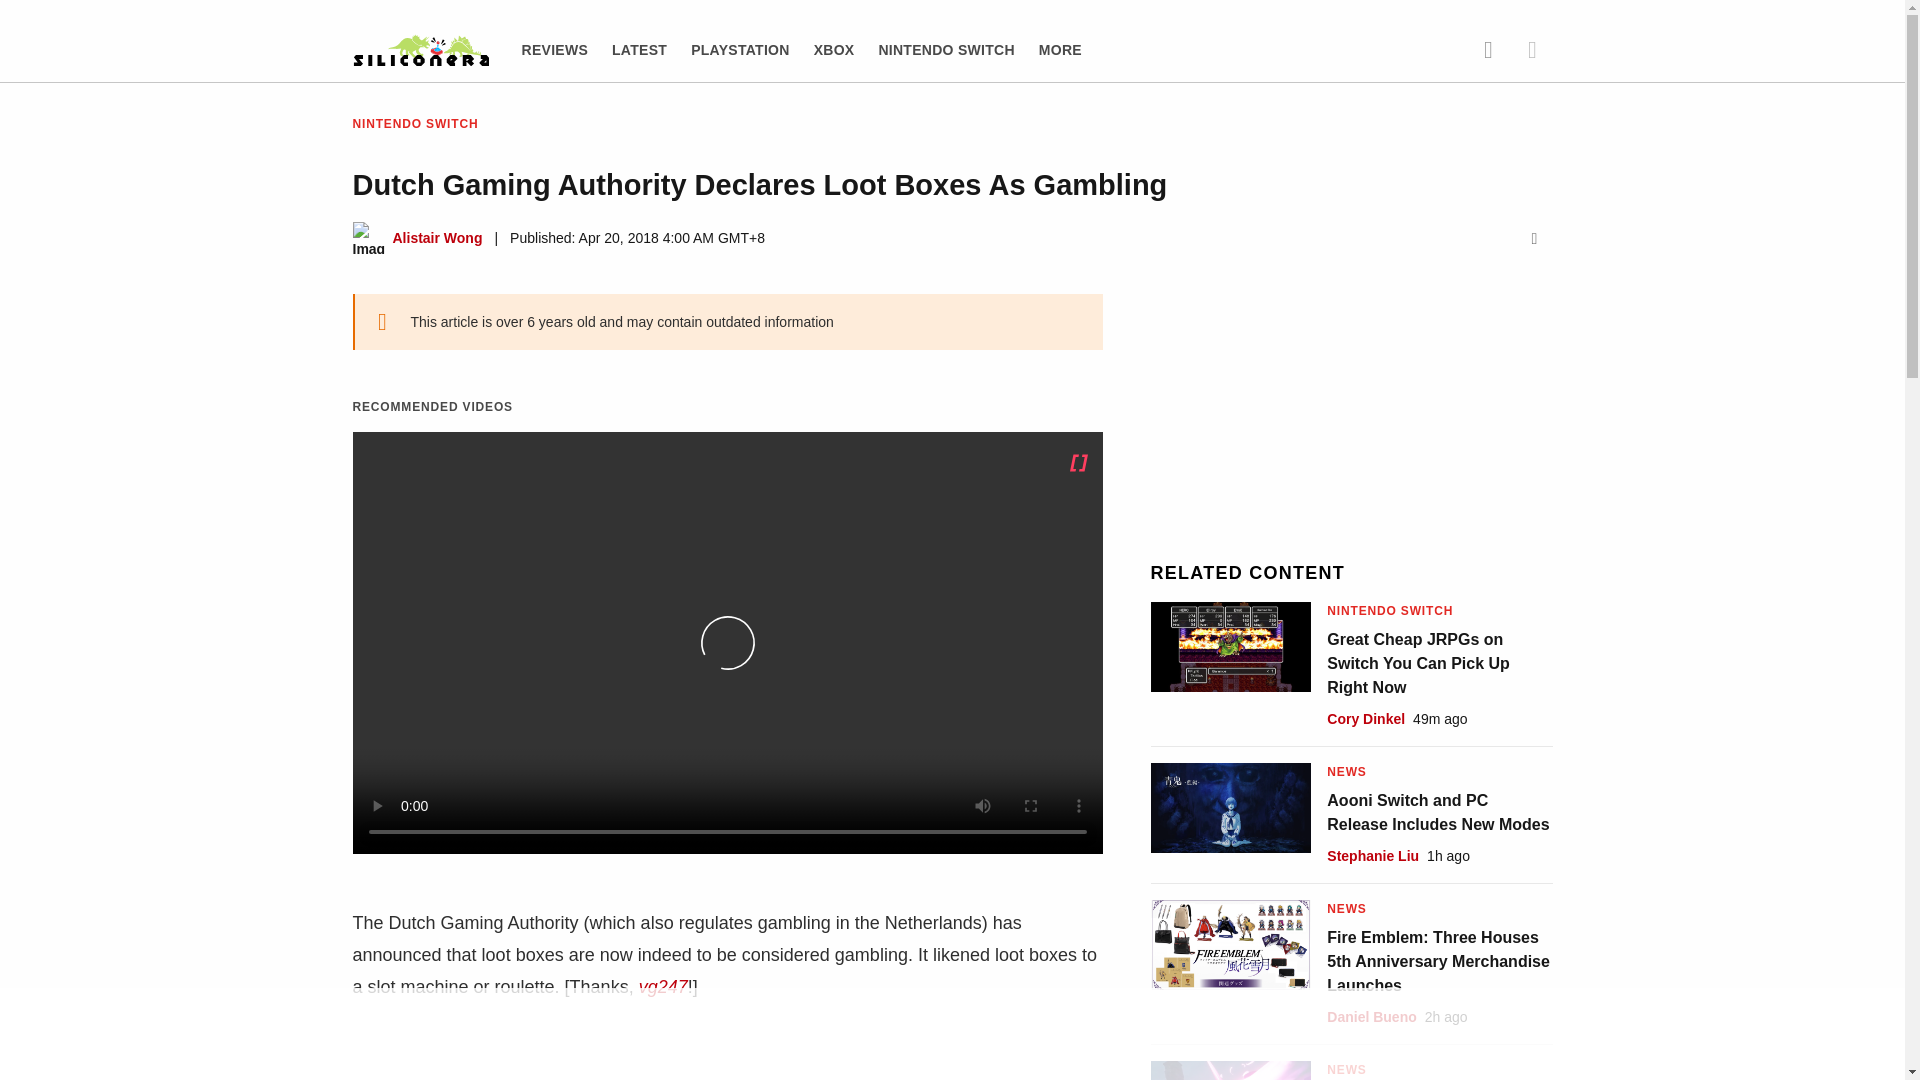 Image resolution: width=1920 pixels, height=1080 pixels. Describe the element at coordinates (951, 1035) in the screenshot. I see `3rd party ad content` at that location.